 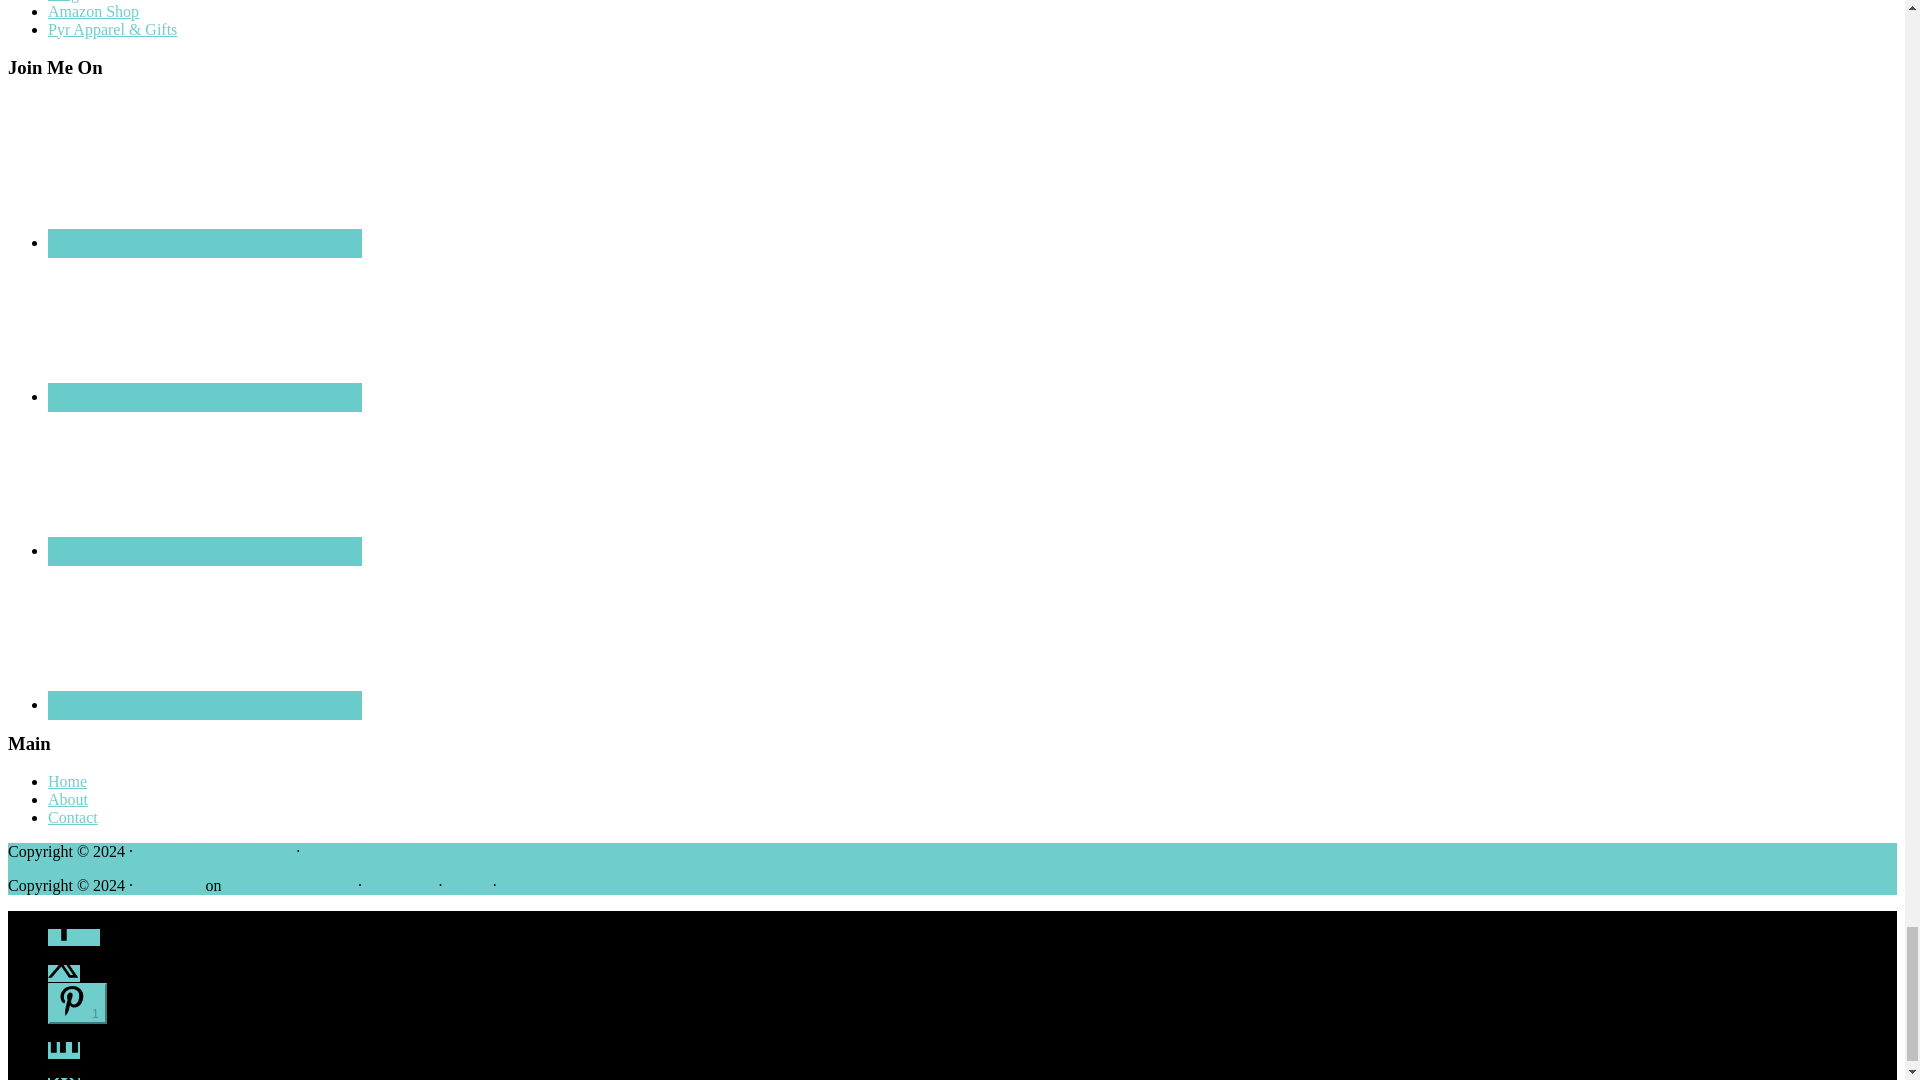 I want to click on Facebook, so click(x=205, y=326).